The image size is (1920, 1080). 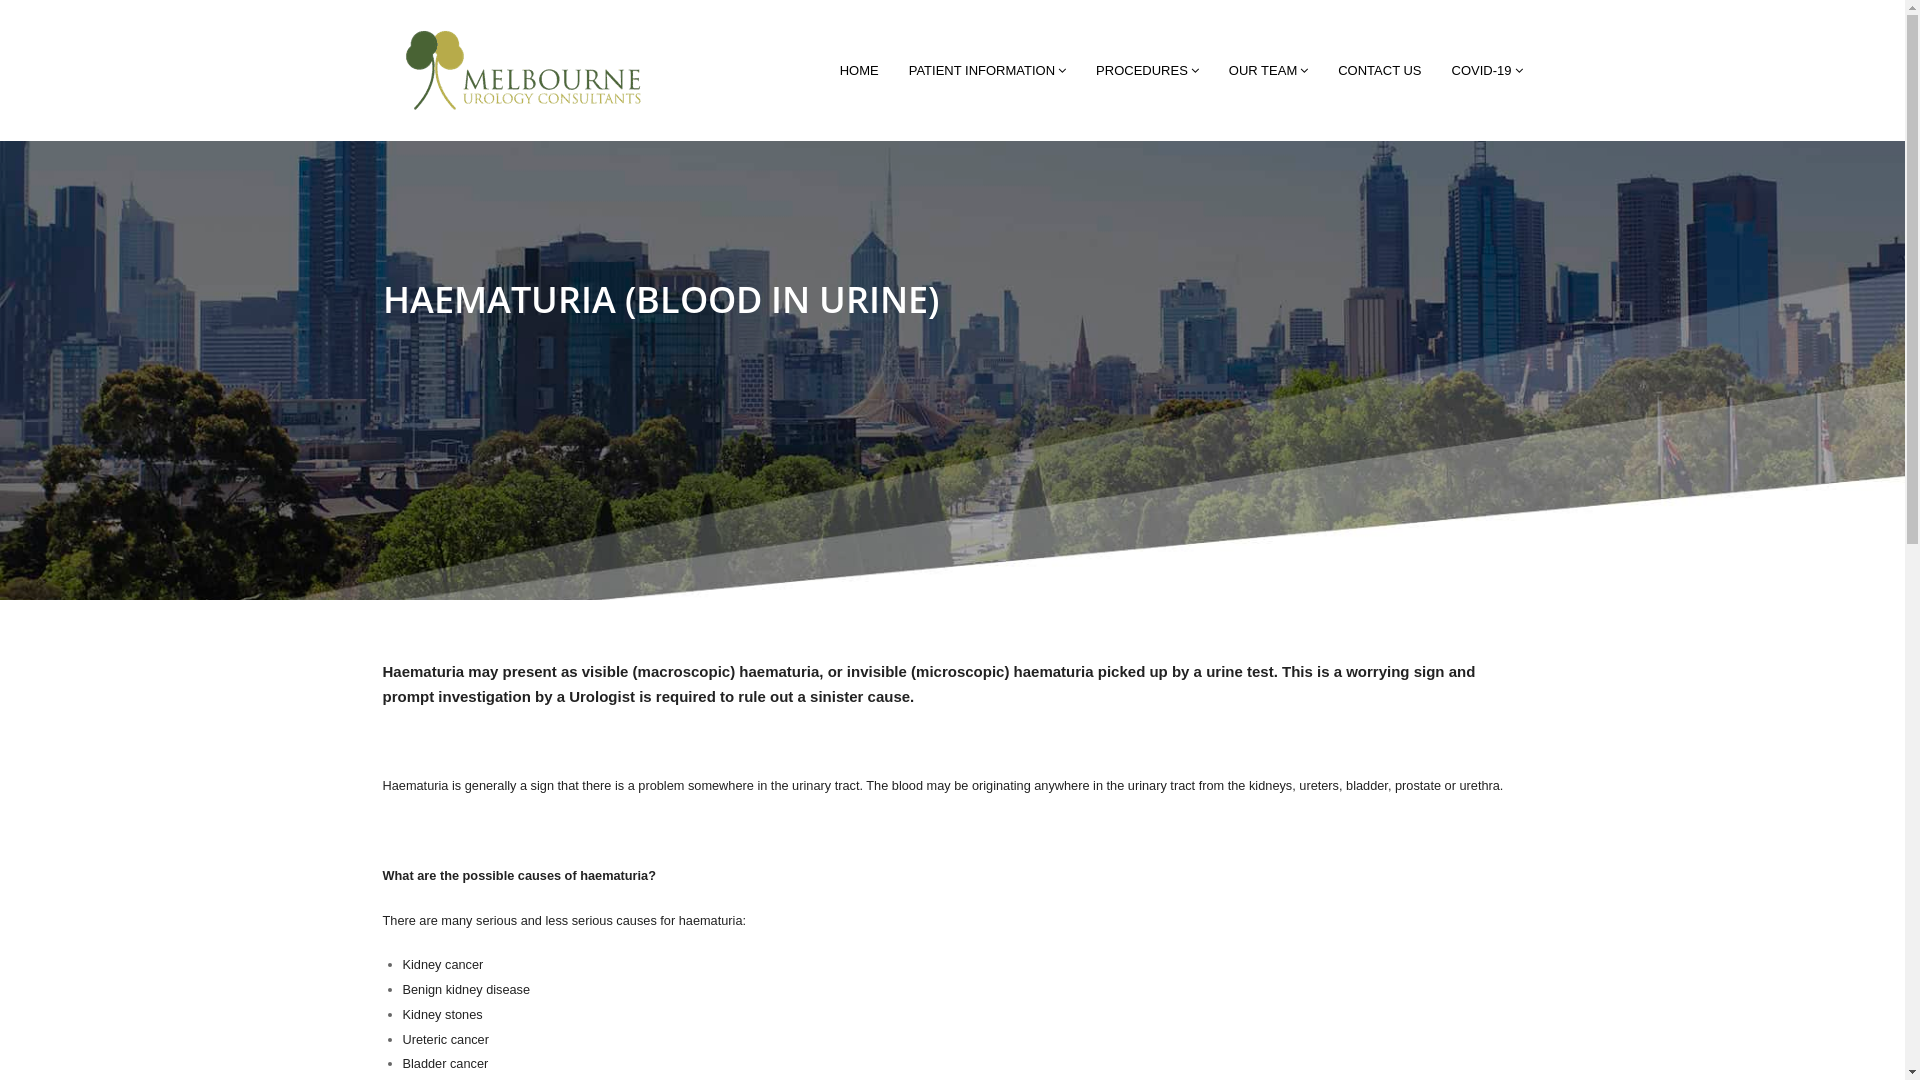 I want to click on OUR TEAM, so click(x=1268, y=70).